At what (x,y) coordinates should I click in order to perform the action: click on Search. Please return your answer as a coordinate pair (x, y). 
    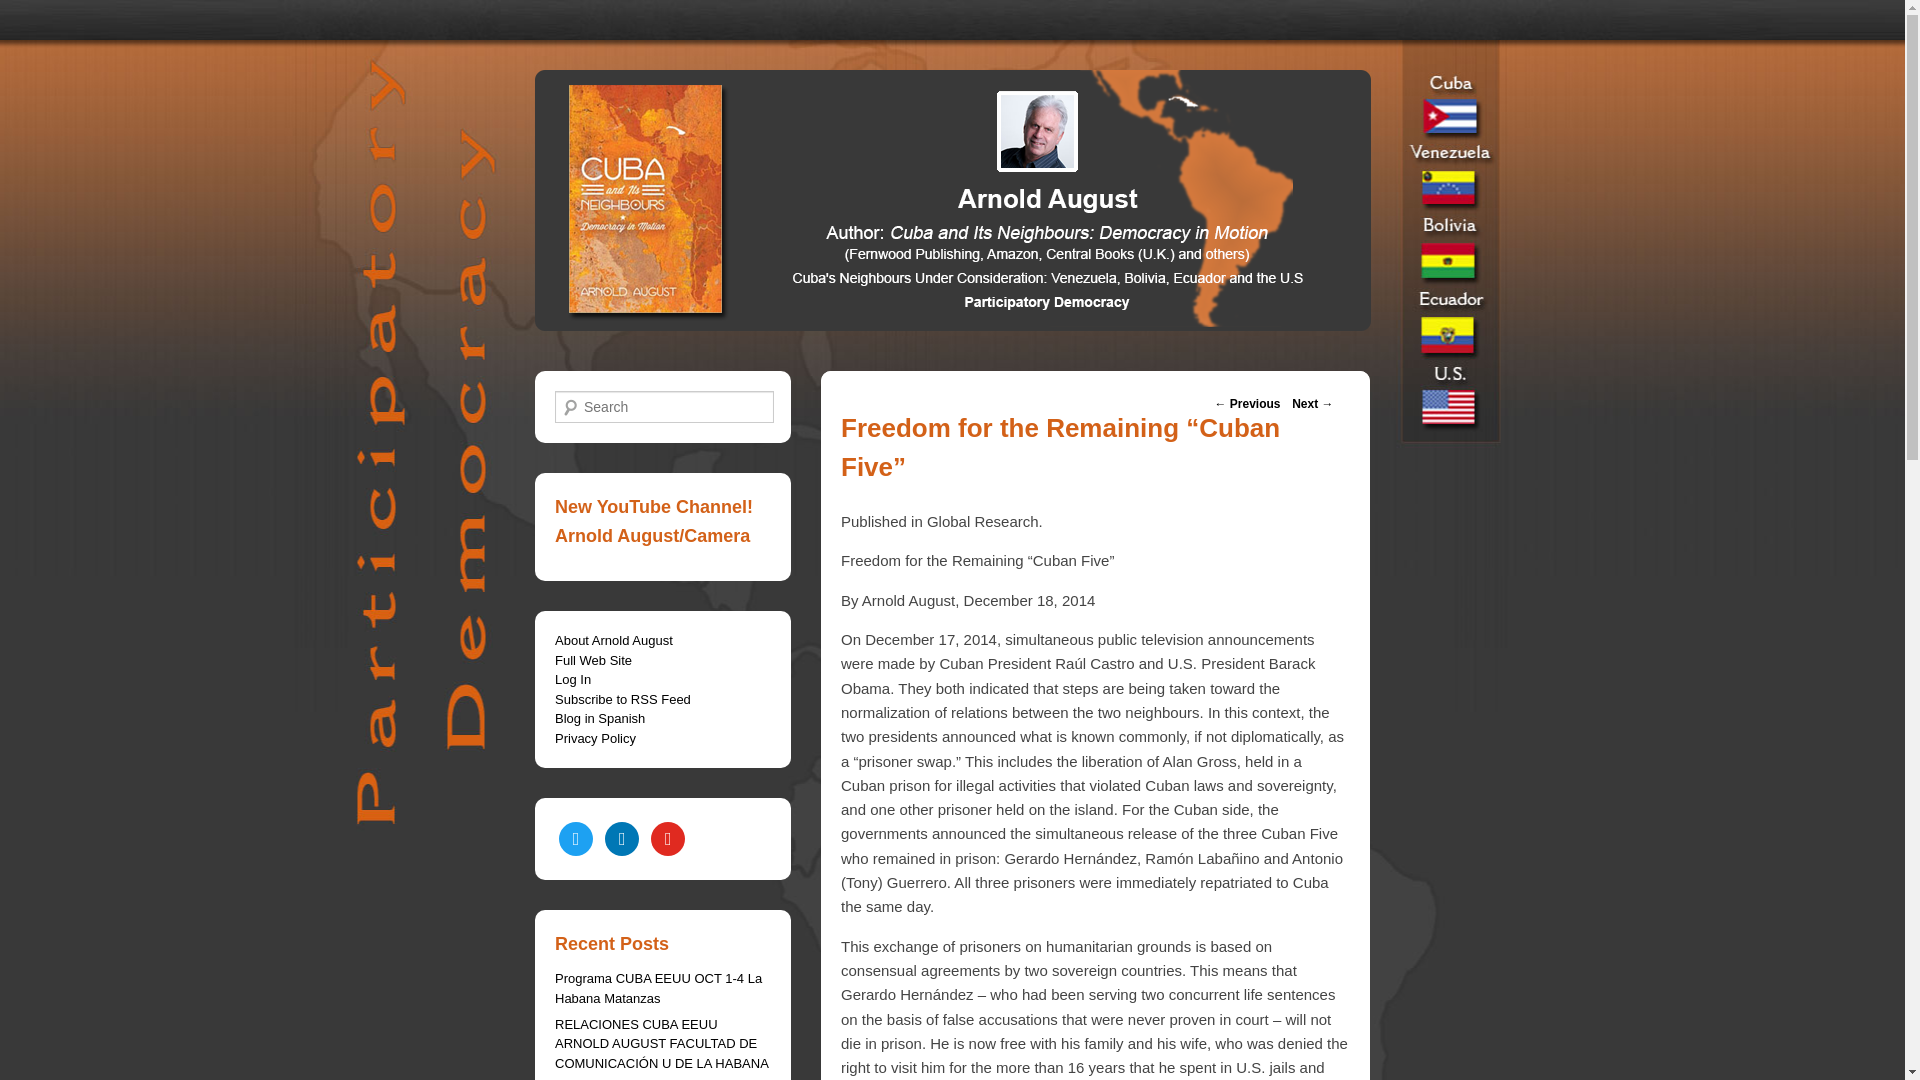
    Looking at the image, I should click on (28, 14).